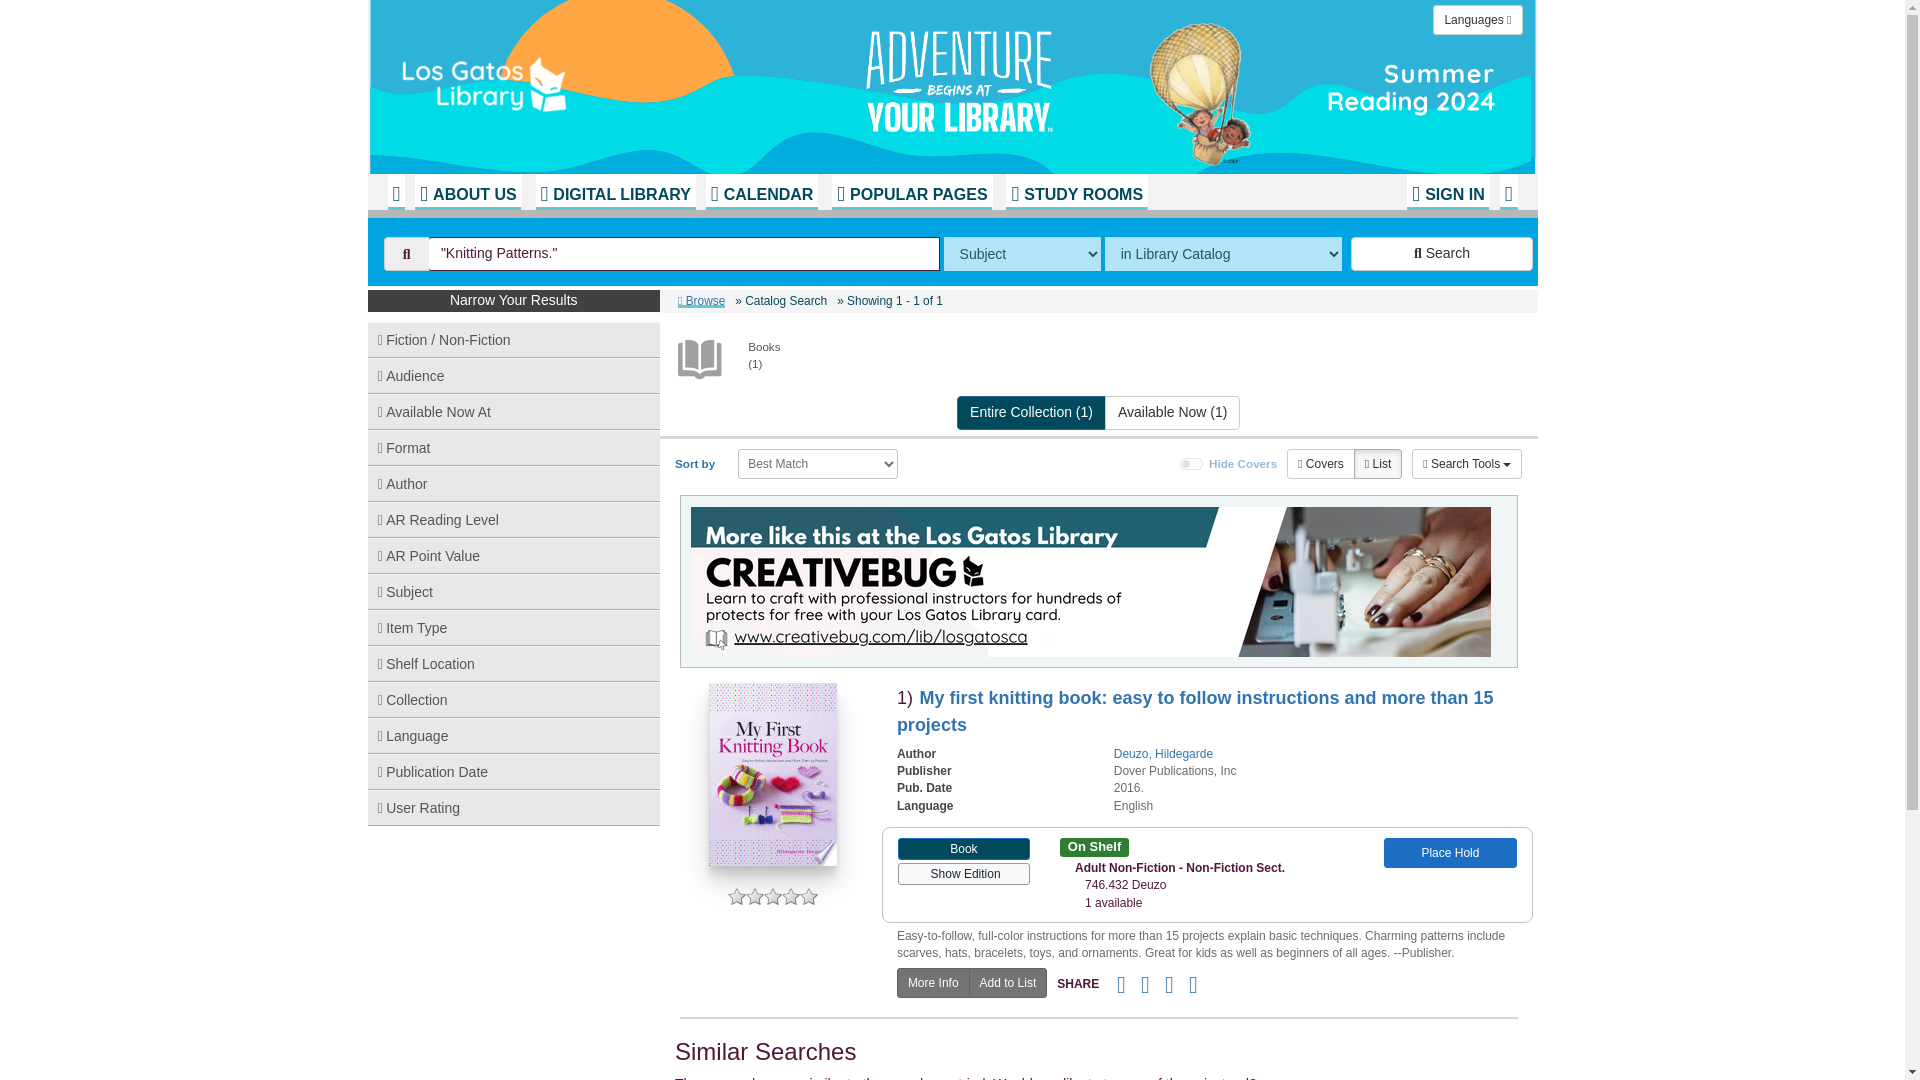  Describe the element at coordinates (684, 254) in the screenshot. I see `"Knitting Patterns."` at that location.